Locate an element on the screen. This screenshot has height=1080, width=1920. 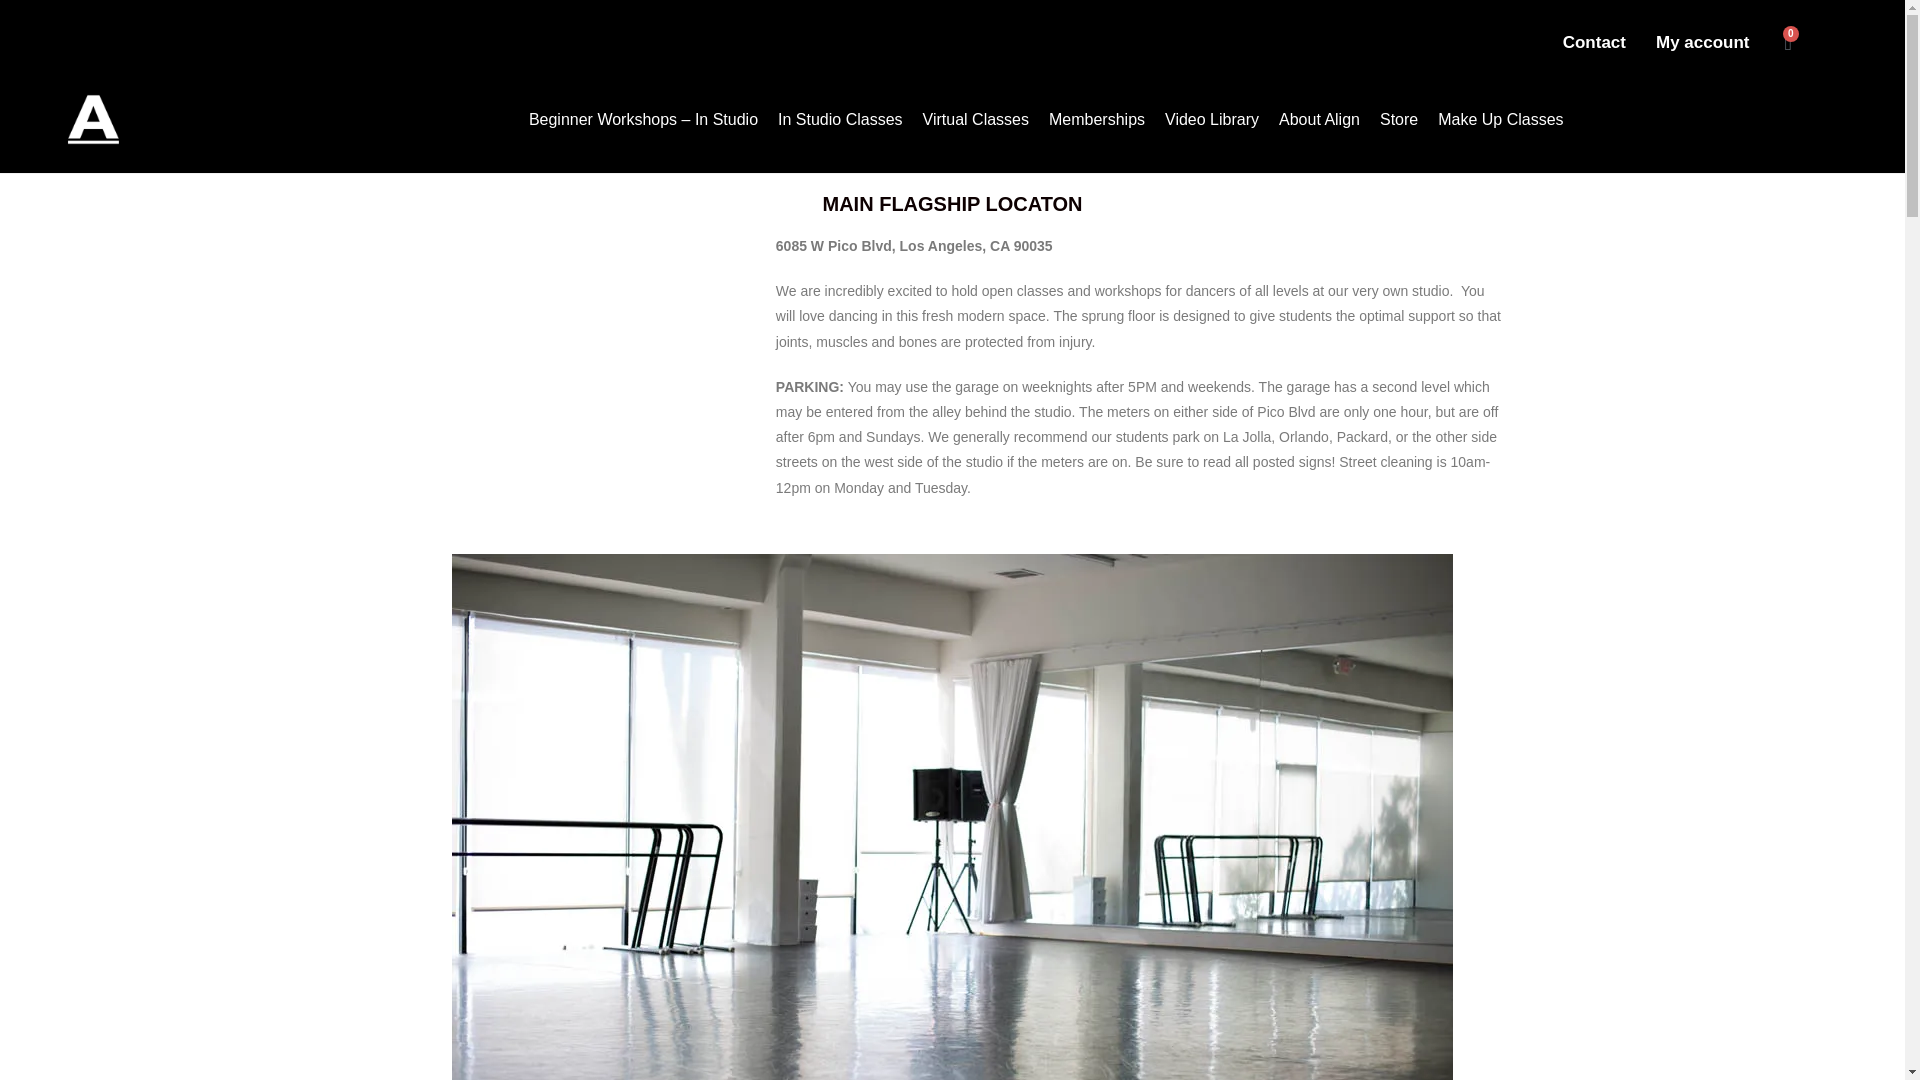
In Studio Classes is located at coordinates (840, 120).